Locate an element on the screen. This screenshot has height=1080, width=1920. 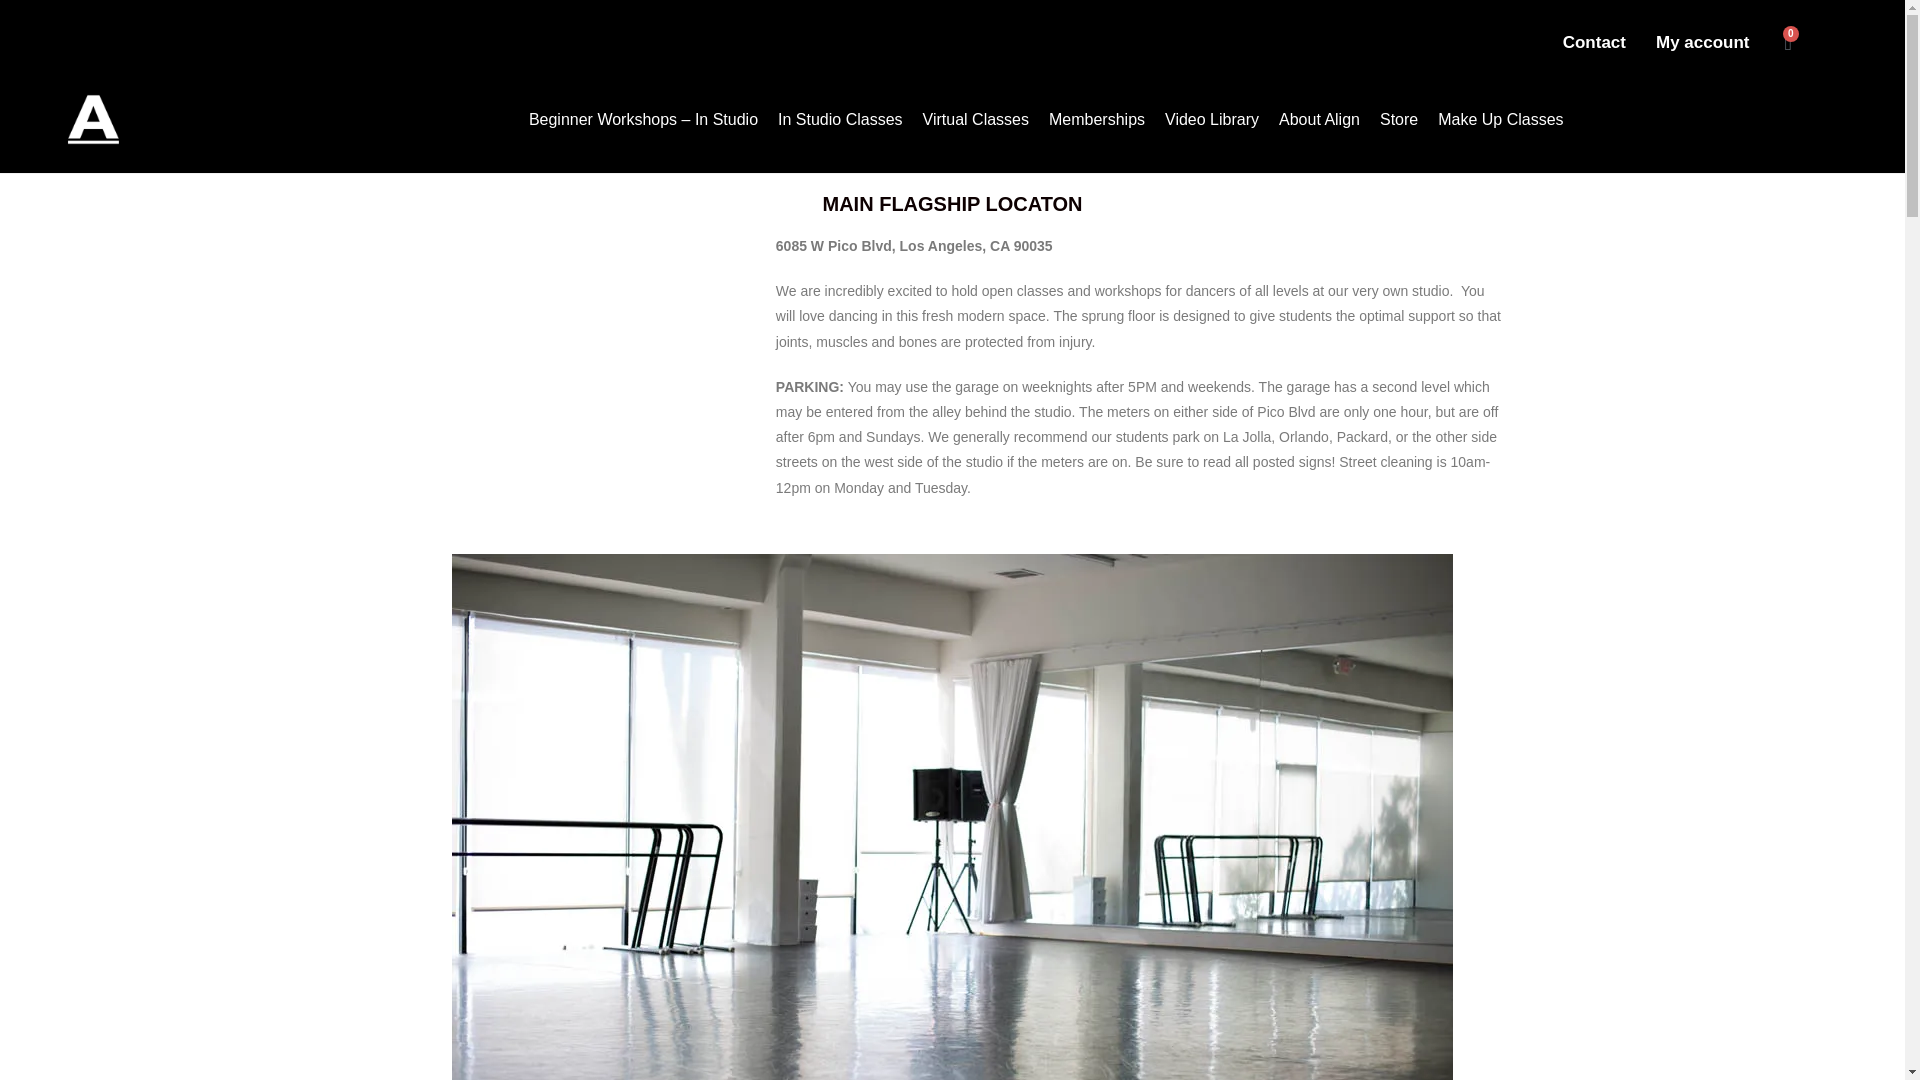
In Studio Classes is located at coordinates (840, 120).